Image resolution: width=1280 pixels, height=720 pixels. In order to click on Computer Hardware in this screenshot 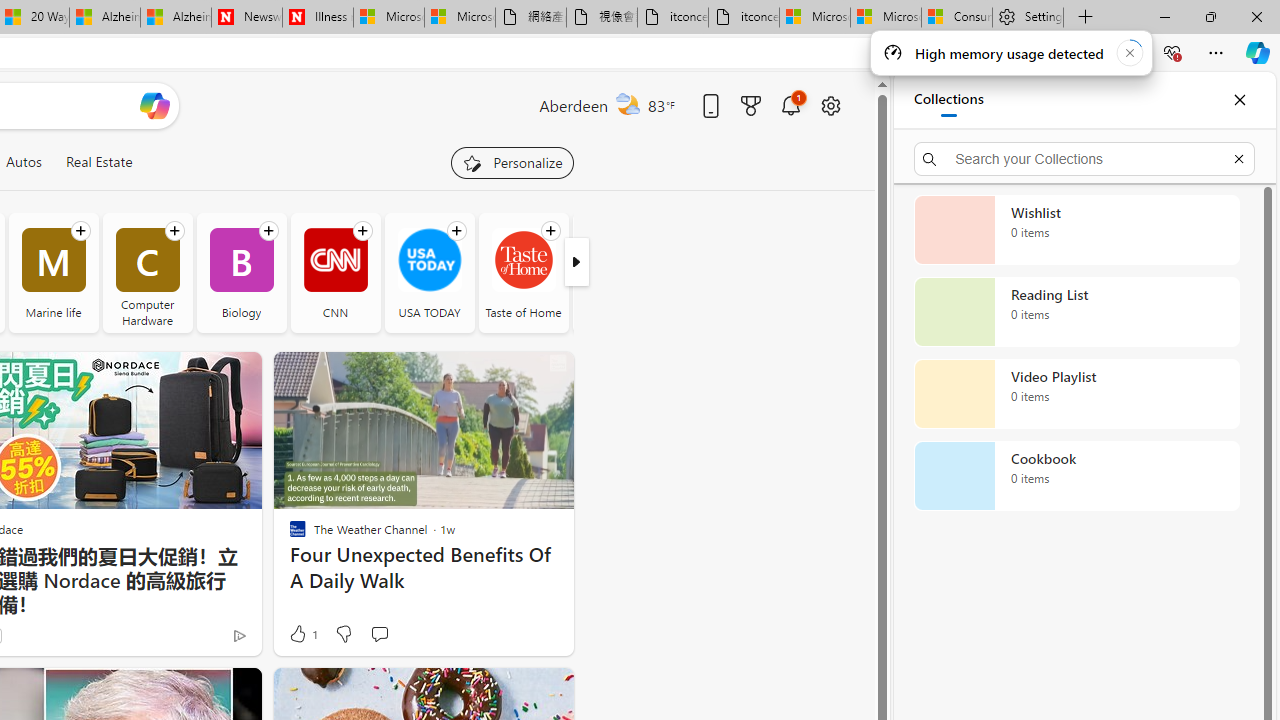, I will do `click(148, 272)`.